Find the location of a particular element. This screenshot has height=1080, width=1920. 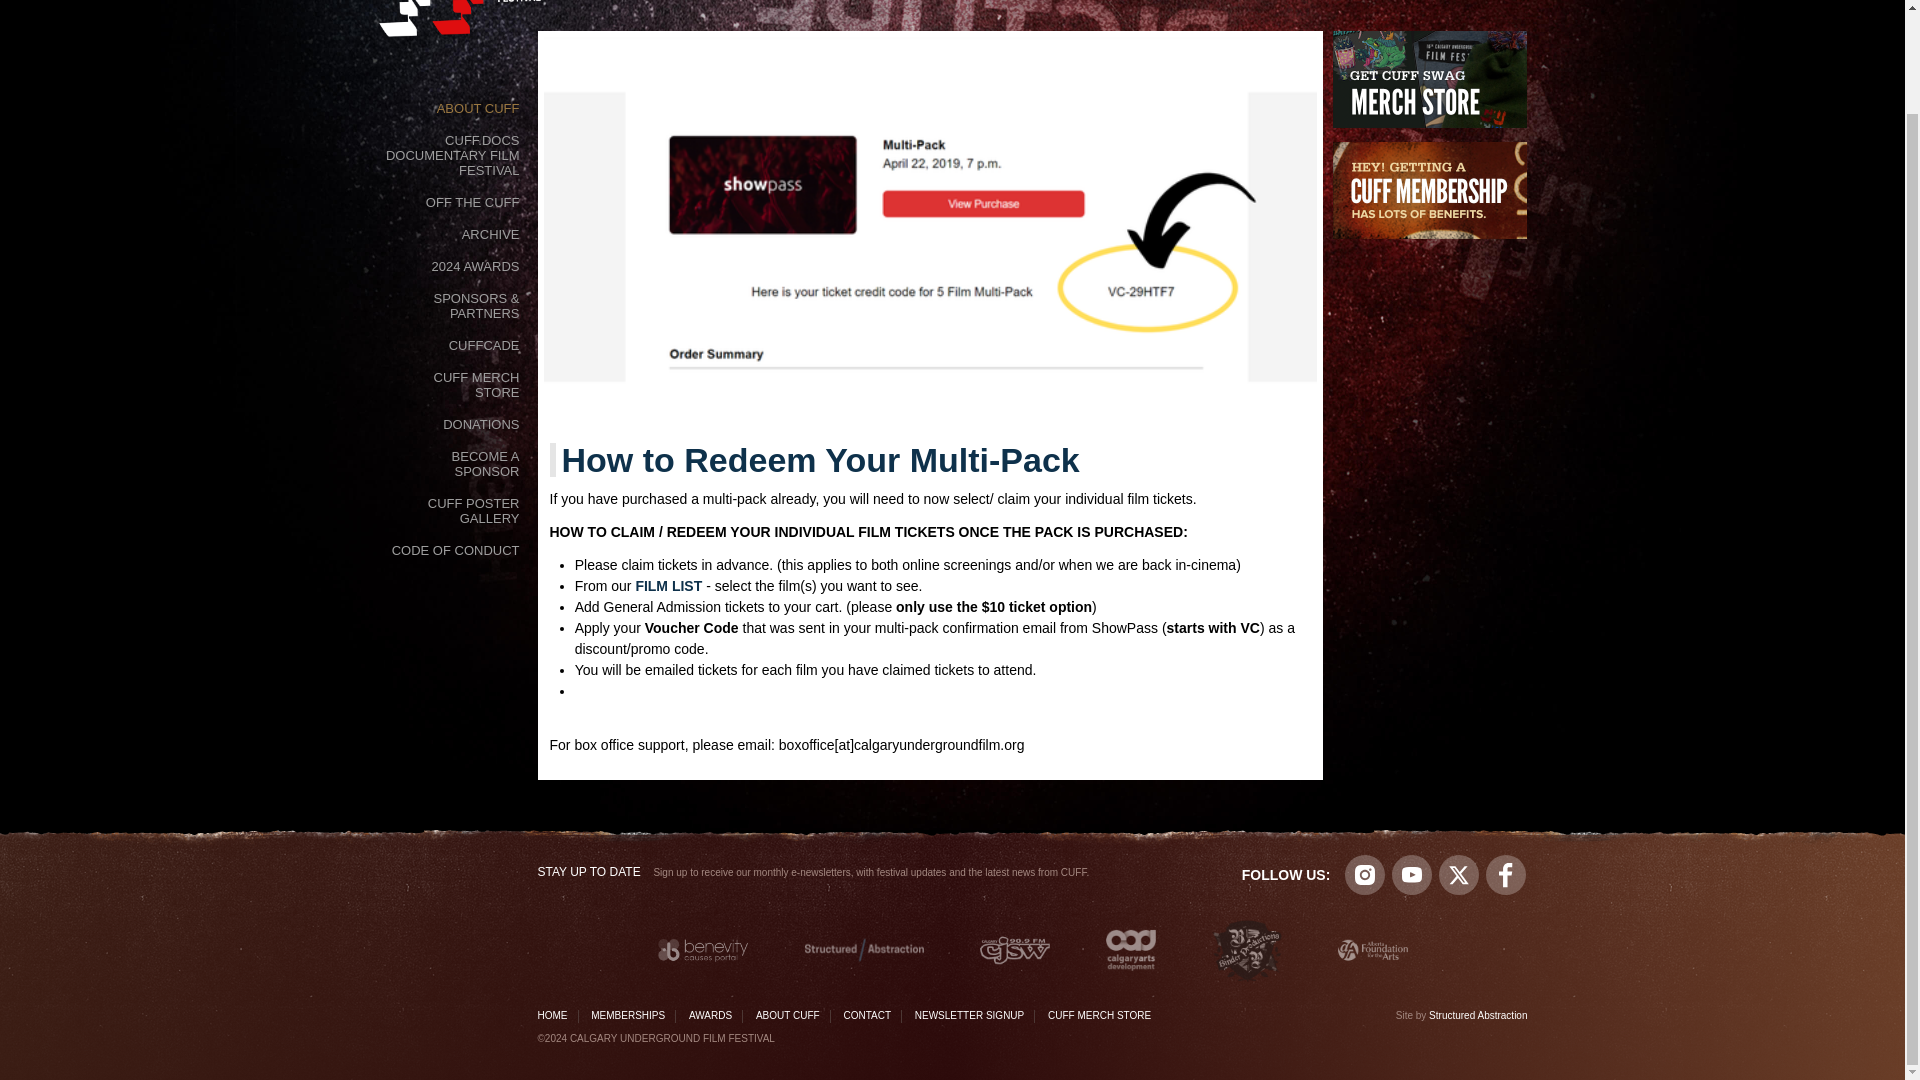

Instagram is located at coordinates (1364, 875).